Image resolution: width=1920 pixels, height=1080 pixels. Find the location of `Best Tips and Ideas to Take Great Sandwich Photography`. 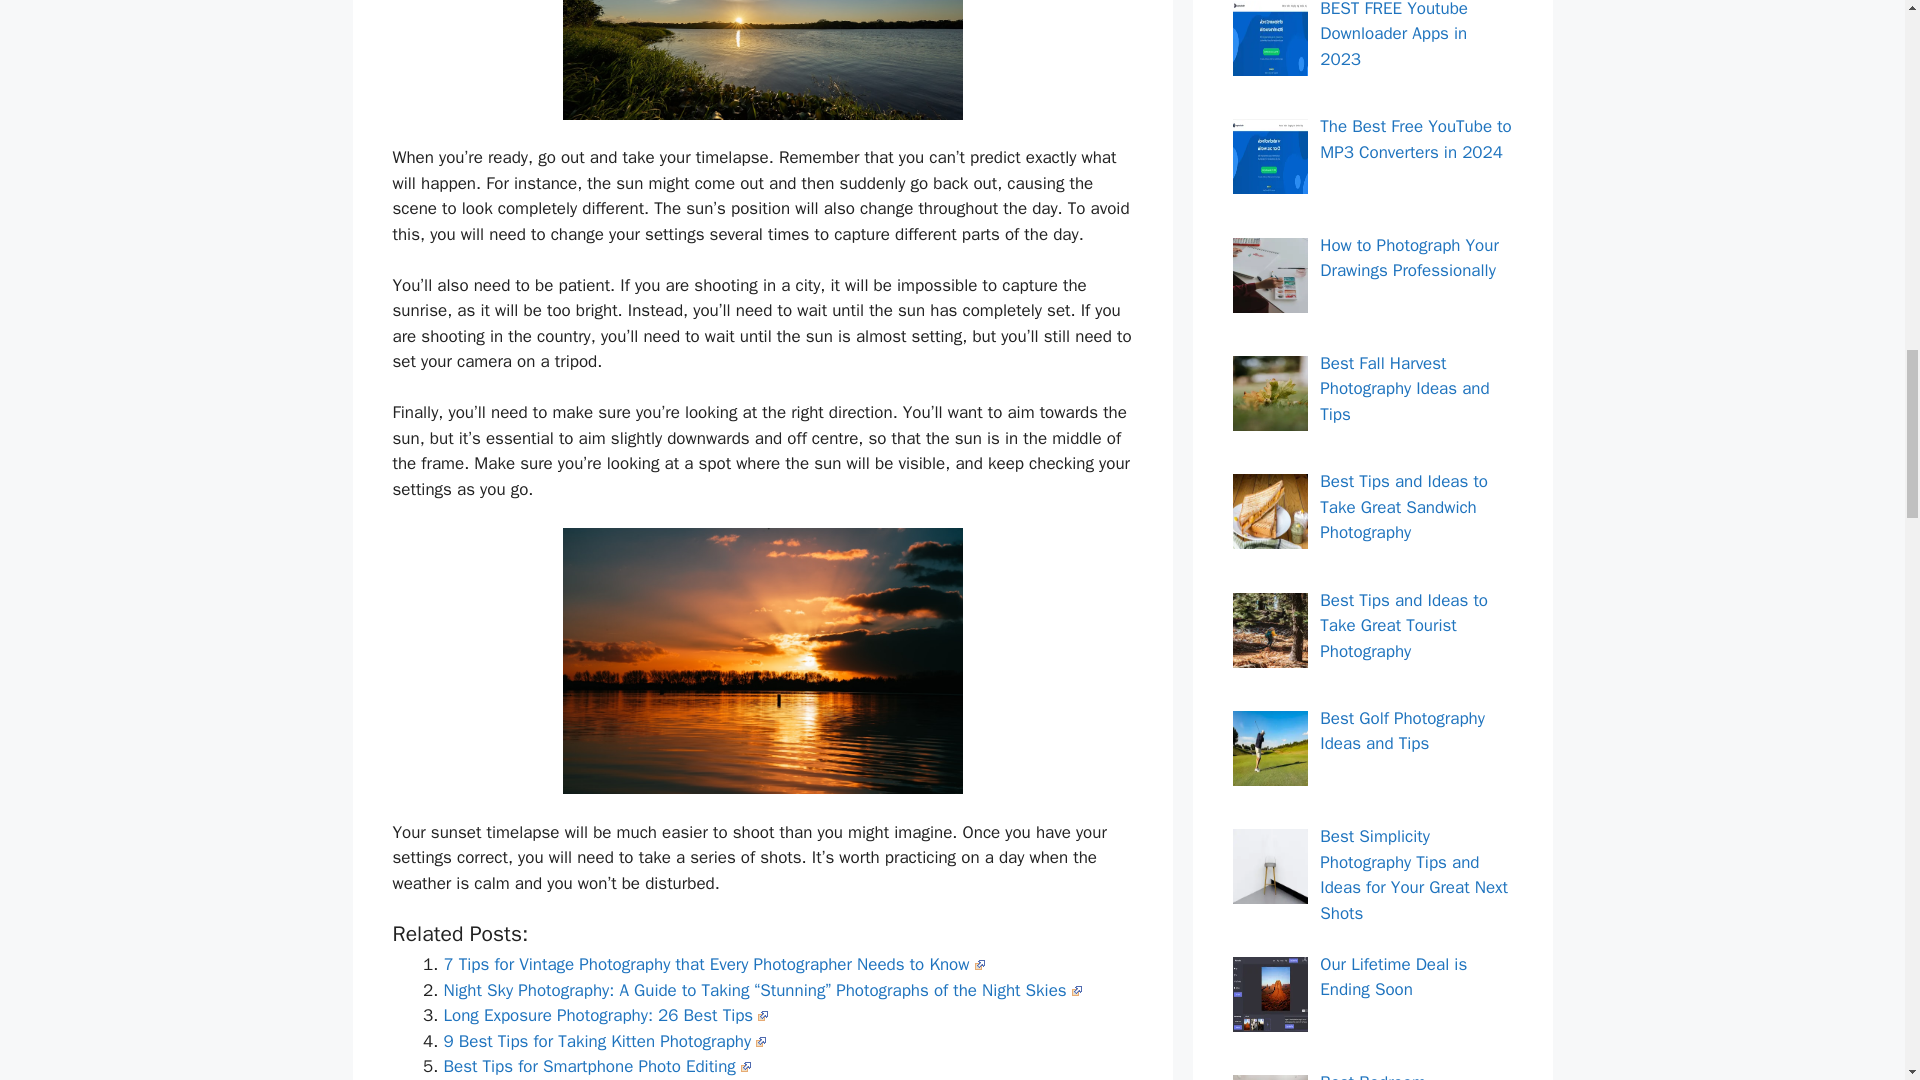

Best Tips and Ideas to Take Great Sandwich Photography is located at coordinates (1404, 506).